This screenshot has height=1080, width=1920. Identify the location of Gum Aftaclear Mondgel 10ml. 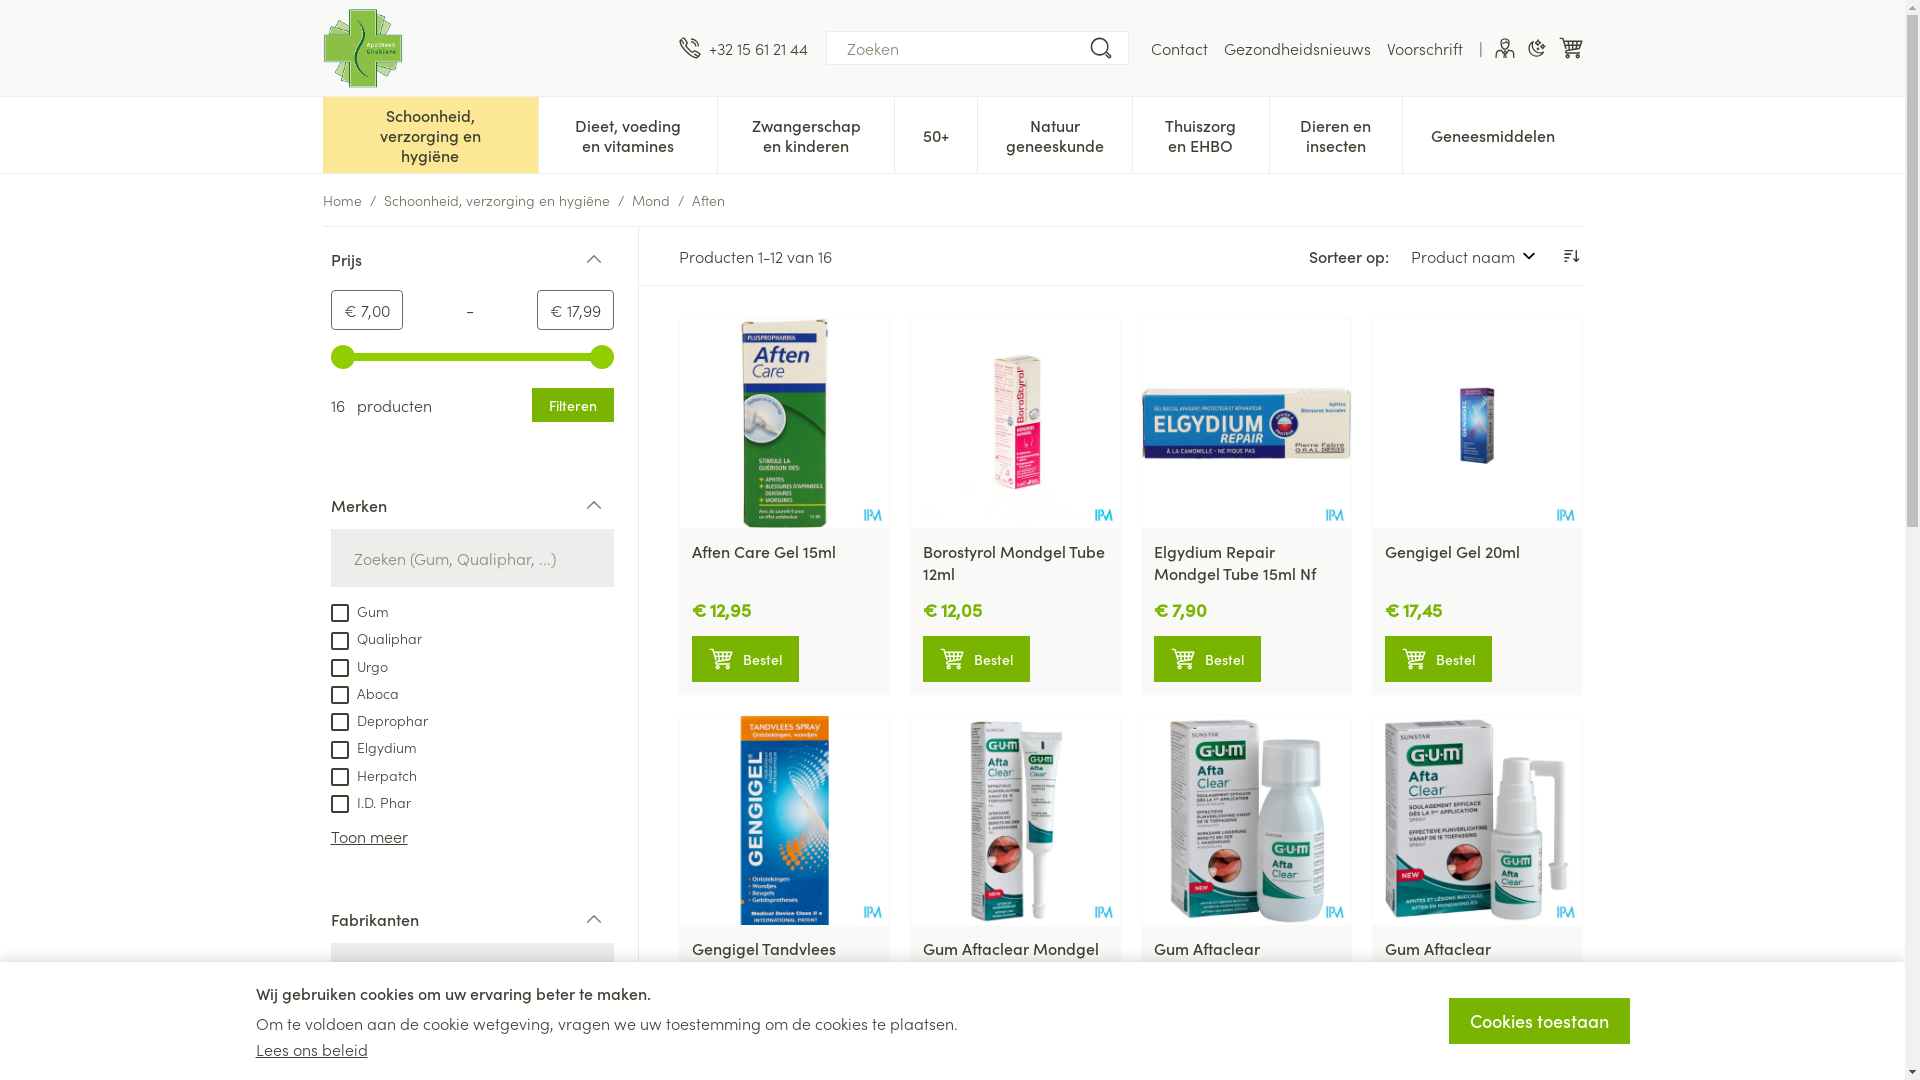
(1014, 820).